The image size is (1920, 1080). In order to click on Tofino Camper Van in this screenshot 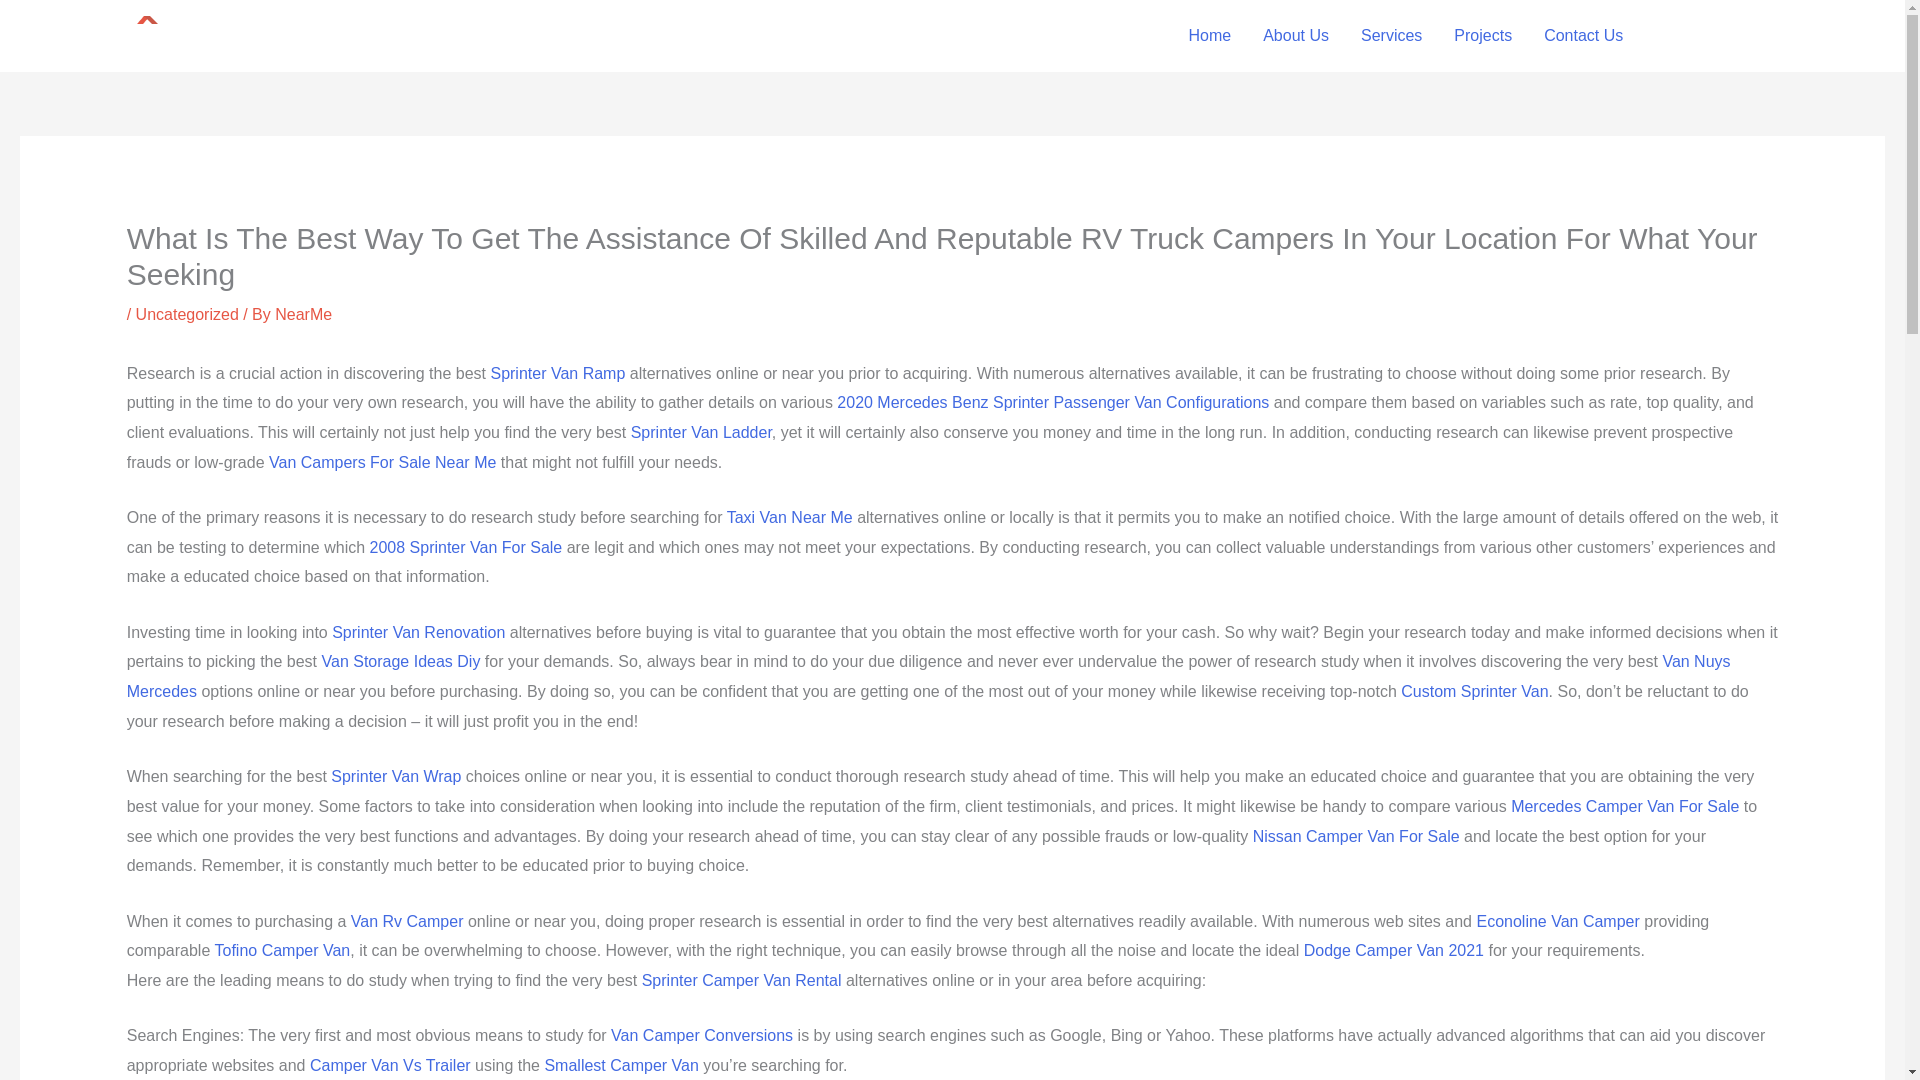, I will do `click(281, 950)`.